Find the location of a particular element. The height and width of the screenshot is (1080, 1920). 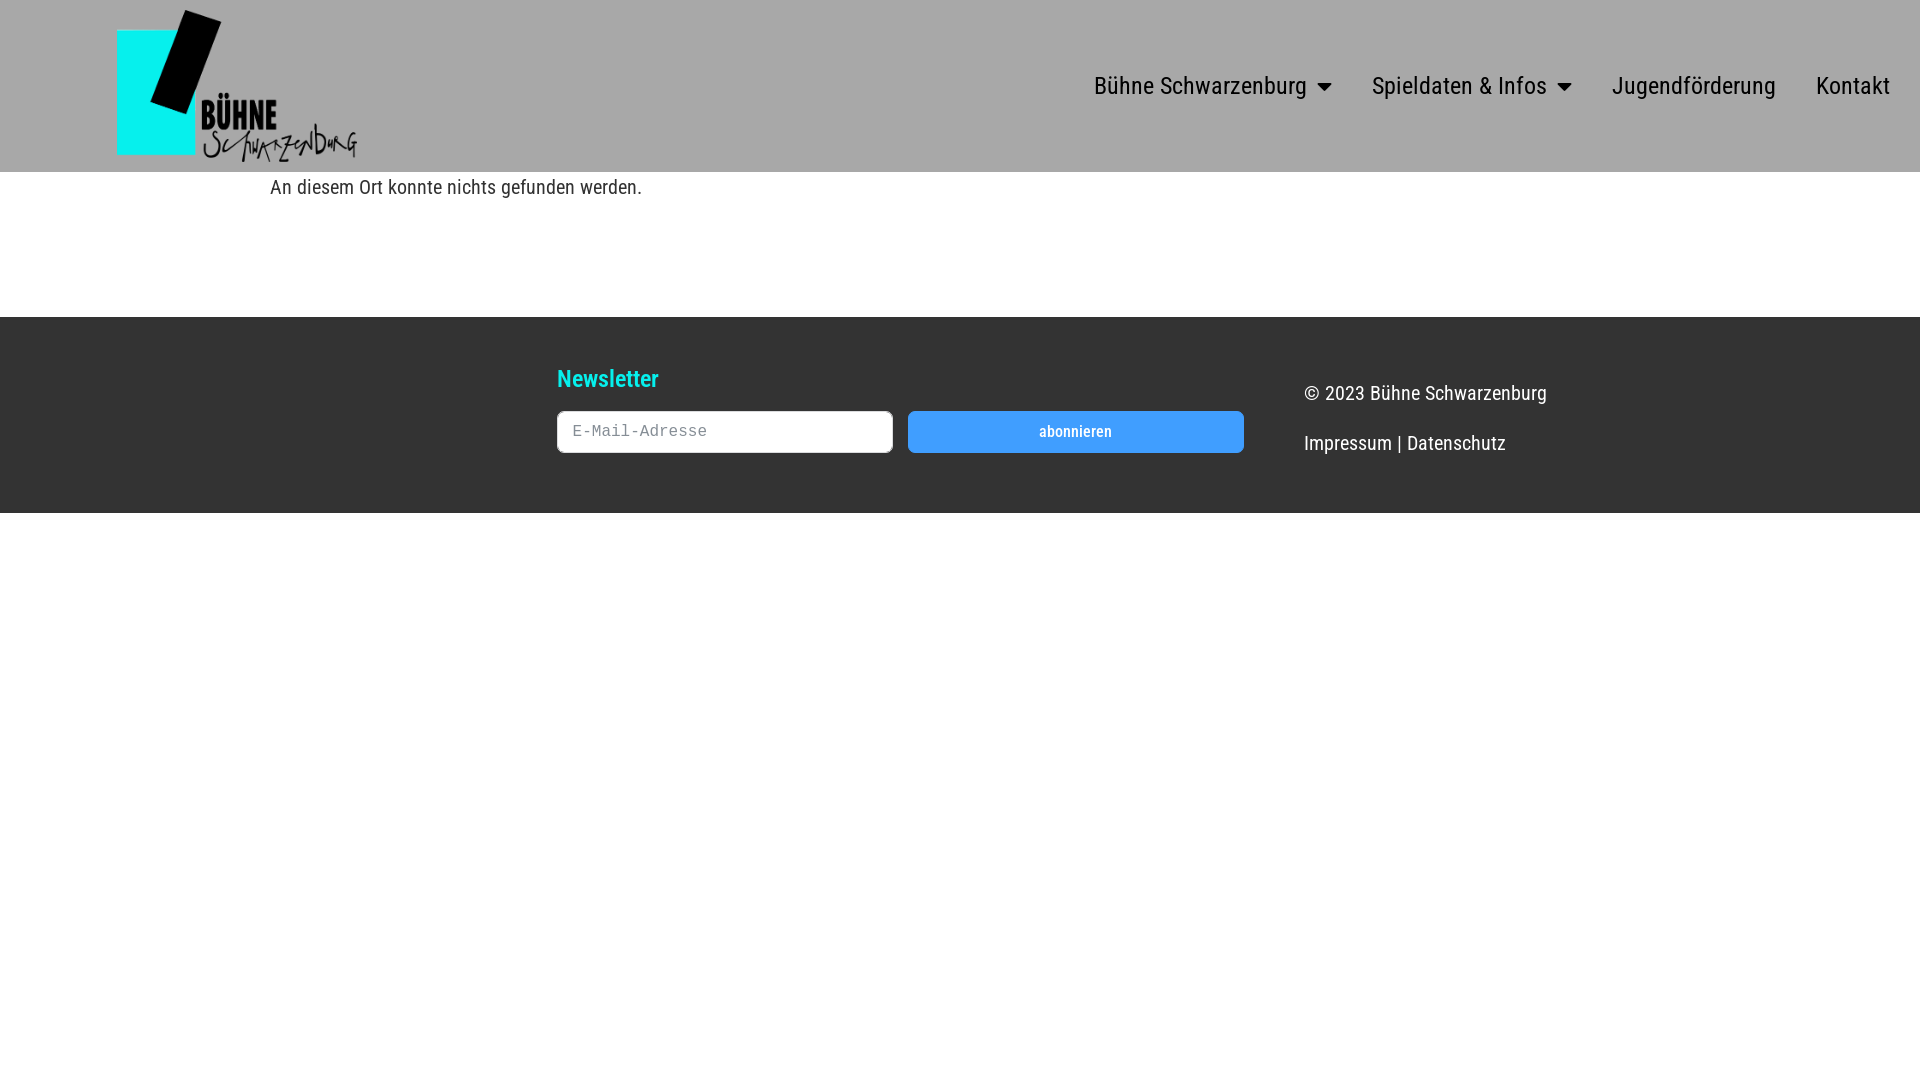

abonnieren is located at coordinates (1076, 432).